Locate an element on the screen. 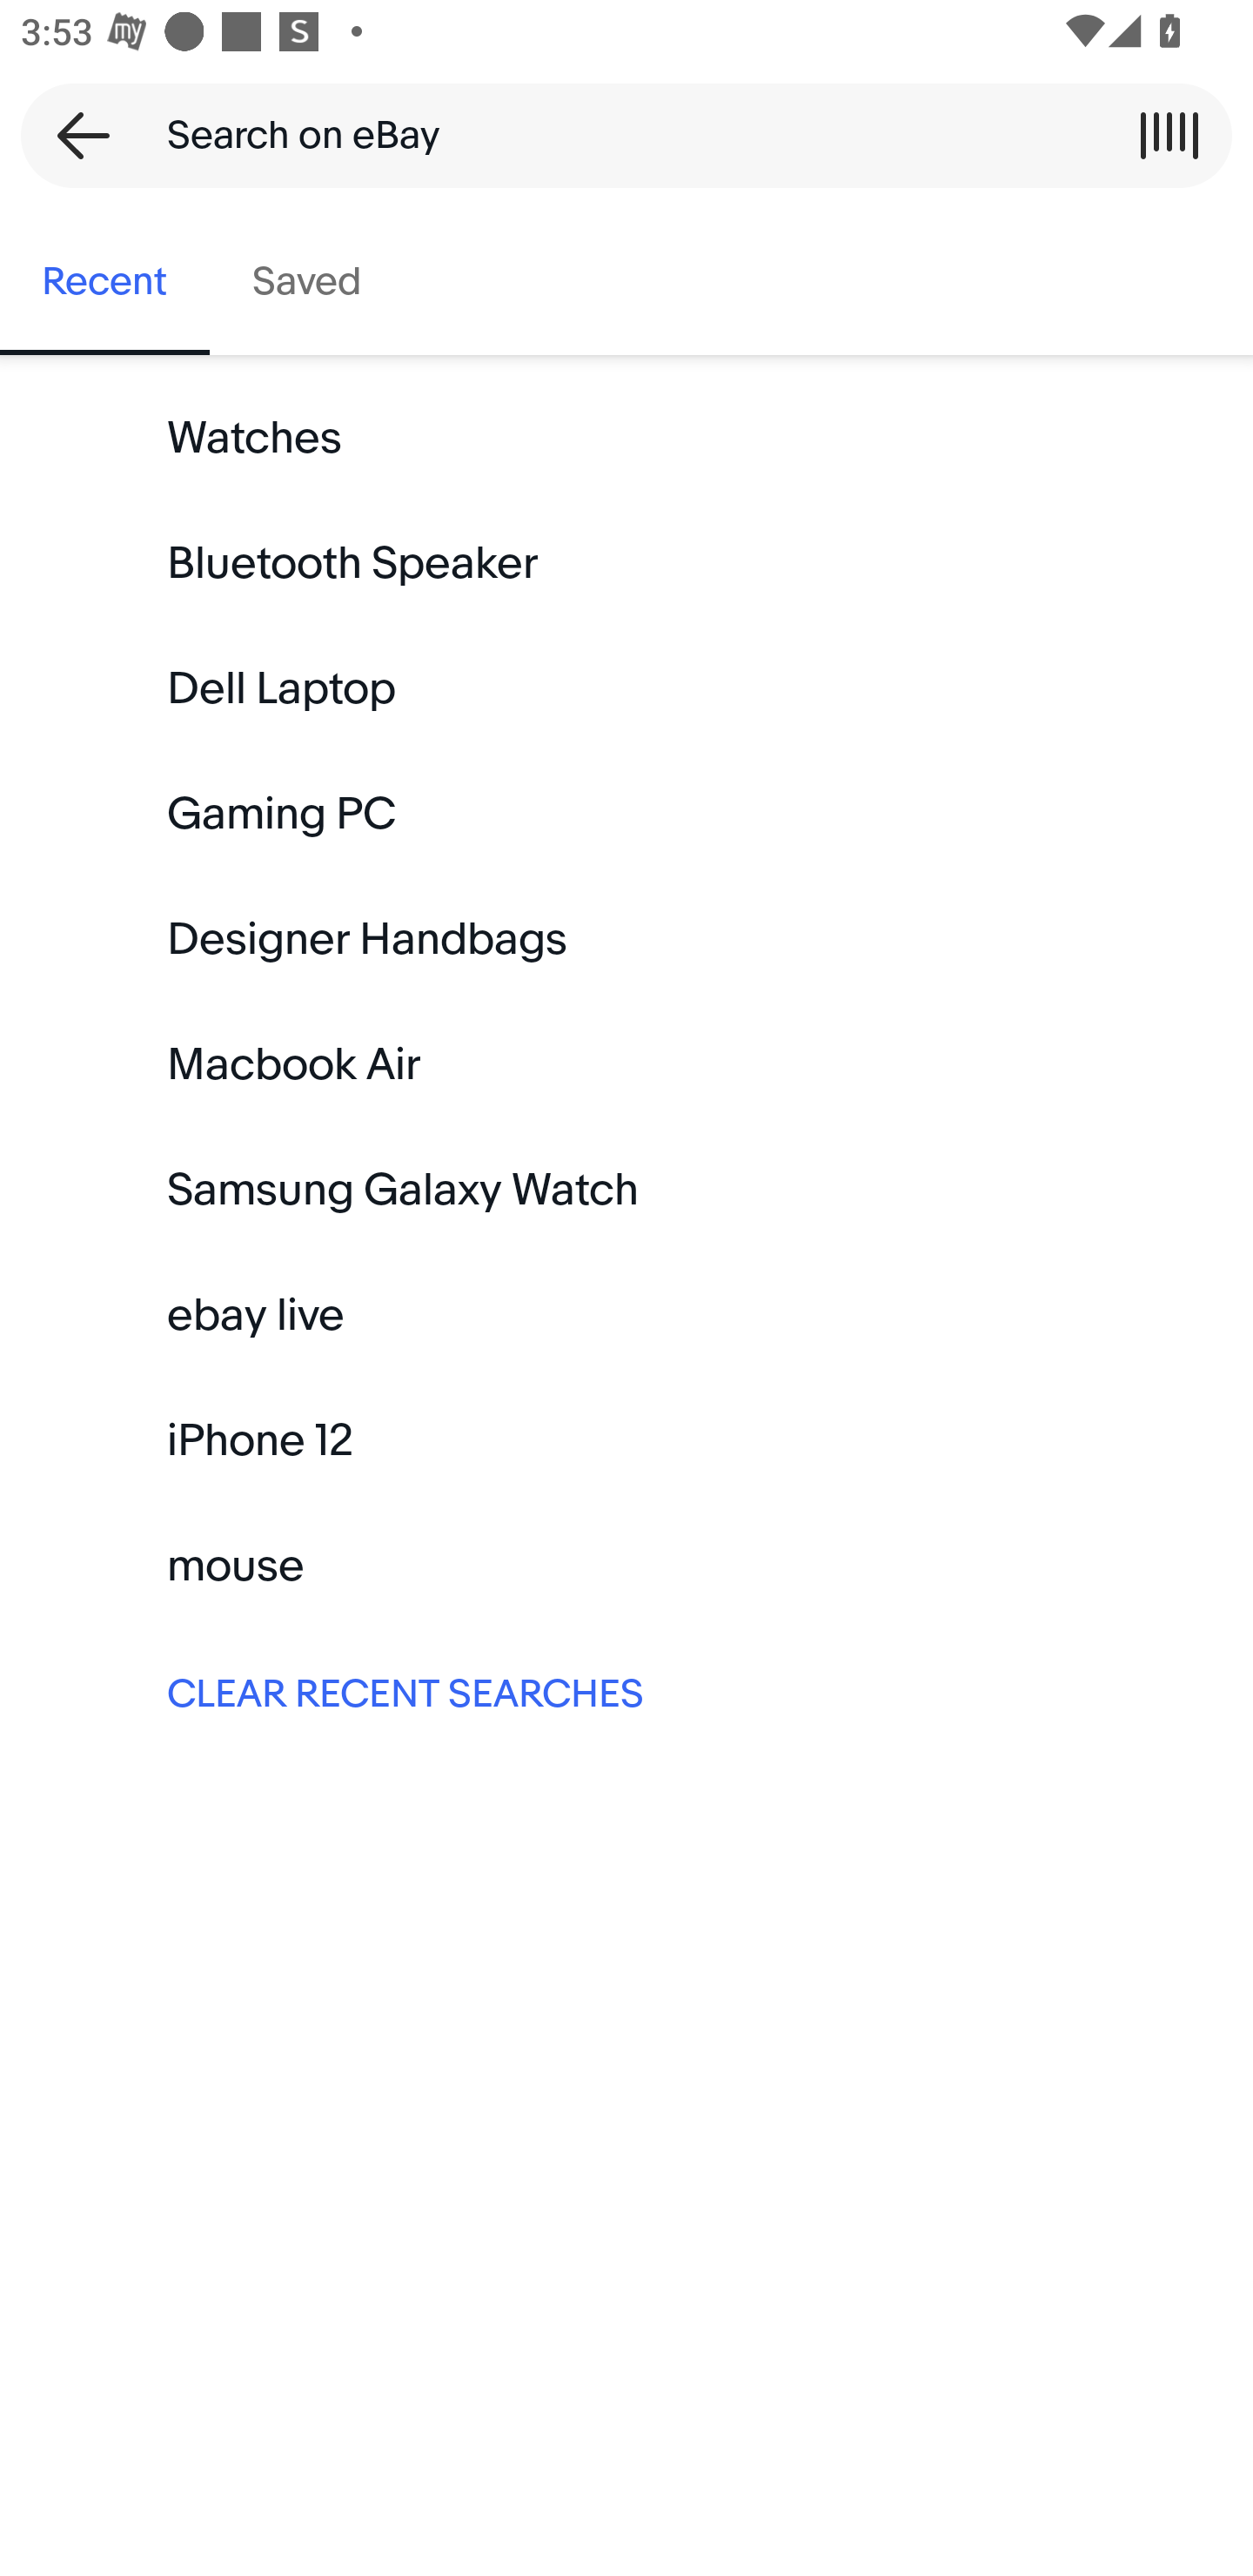 The height and width of the screenshot is (2576, 1253). Gaming PC Keyword search Gaming PC: is located at coordinates (626, 815).